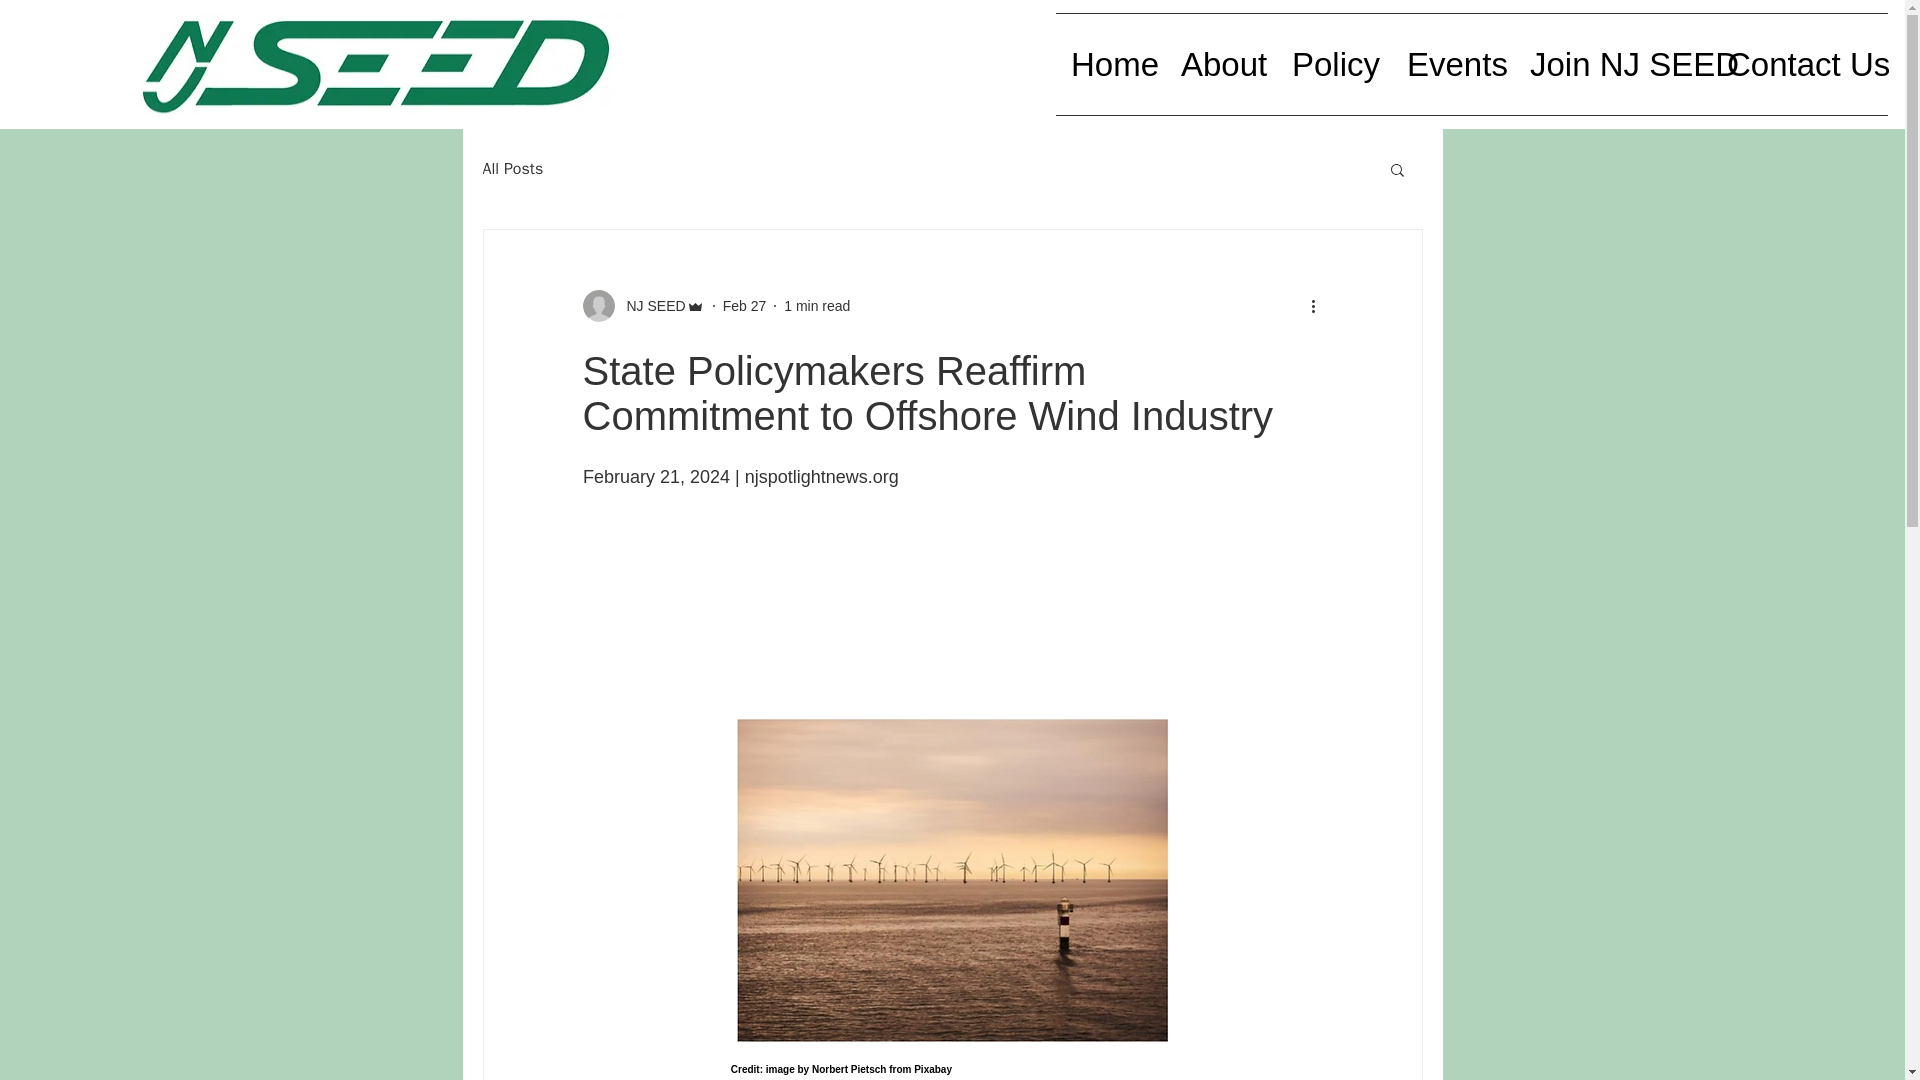 The height and width of the screenshot is (1080, 1920). What do you see at coordinates (1110, 64) in the screenshot?
I see `Home` at bounding box center [1110, 64].